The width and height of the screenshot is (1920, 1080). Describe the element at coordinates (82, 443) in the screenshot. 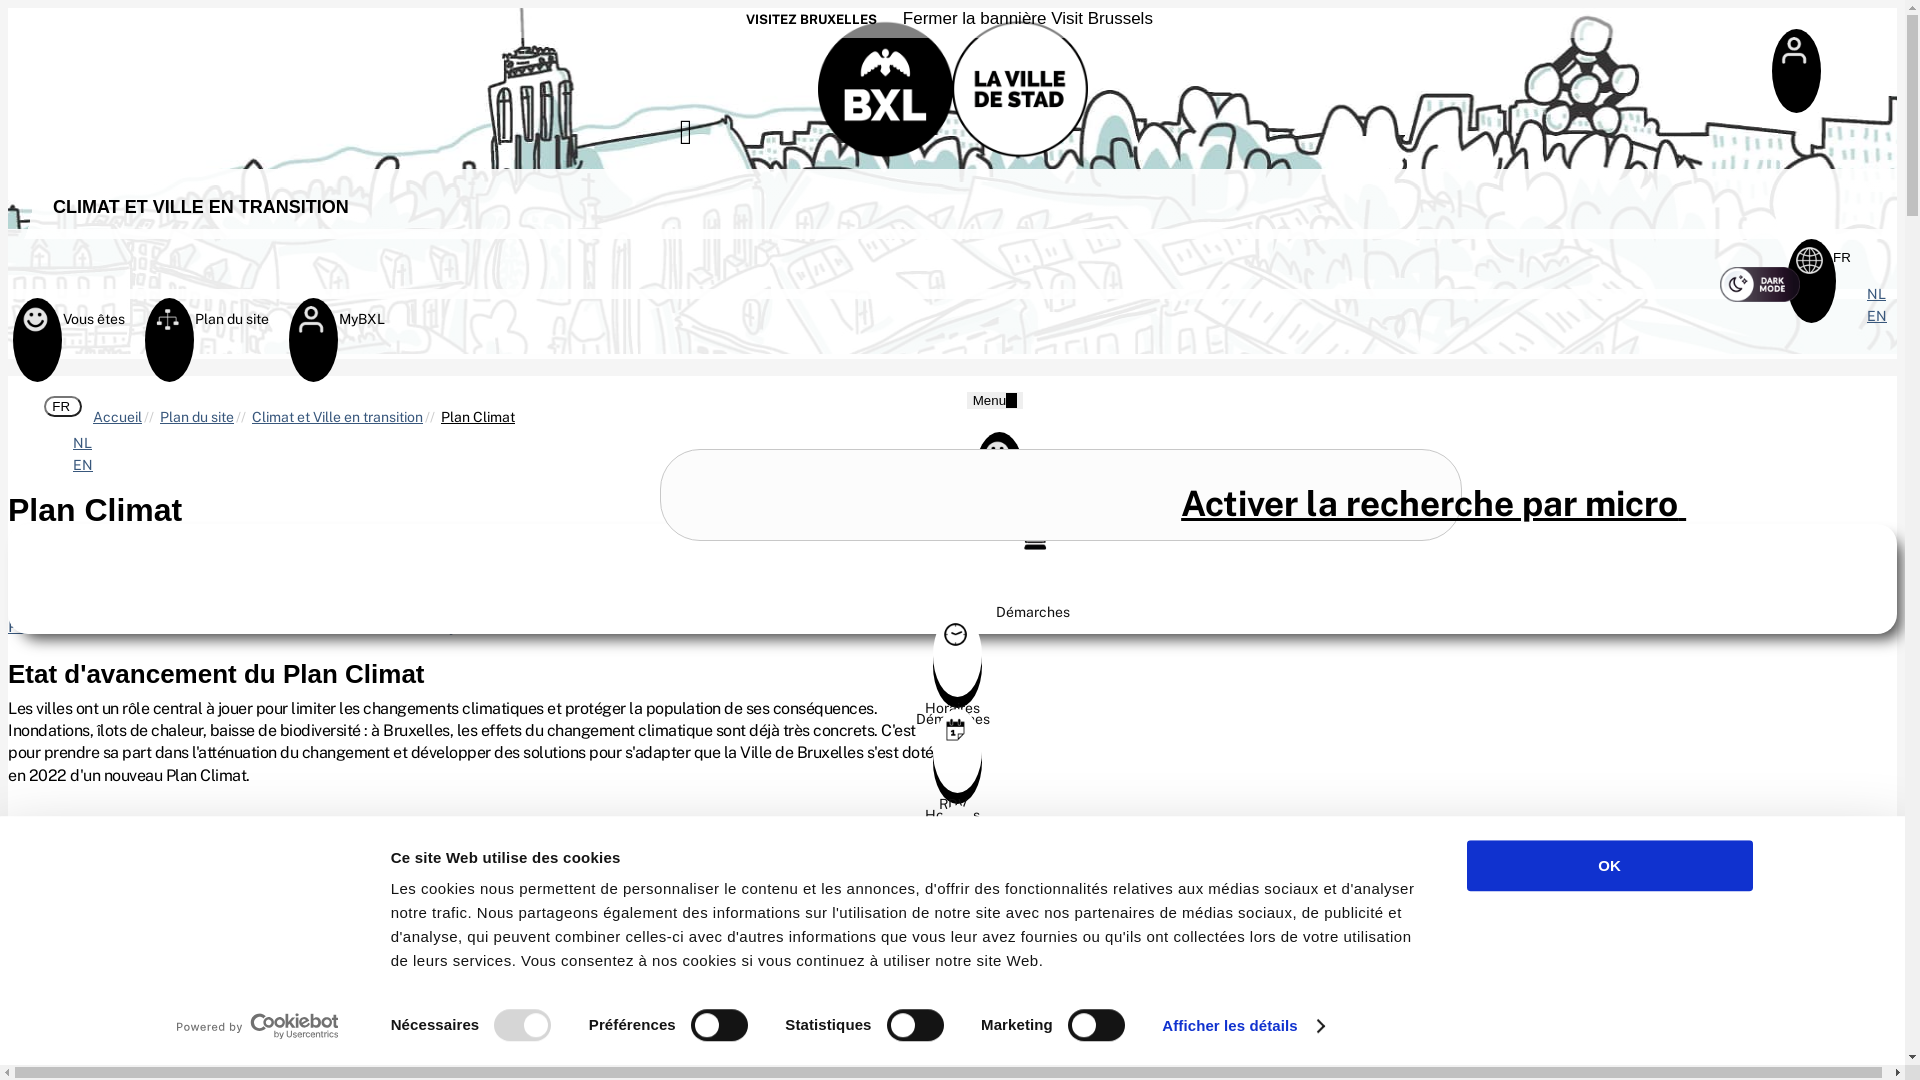

I see `NL` at that location.